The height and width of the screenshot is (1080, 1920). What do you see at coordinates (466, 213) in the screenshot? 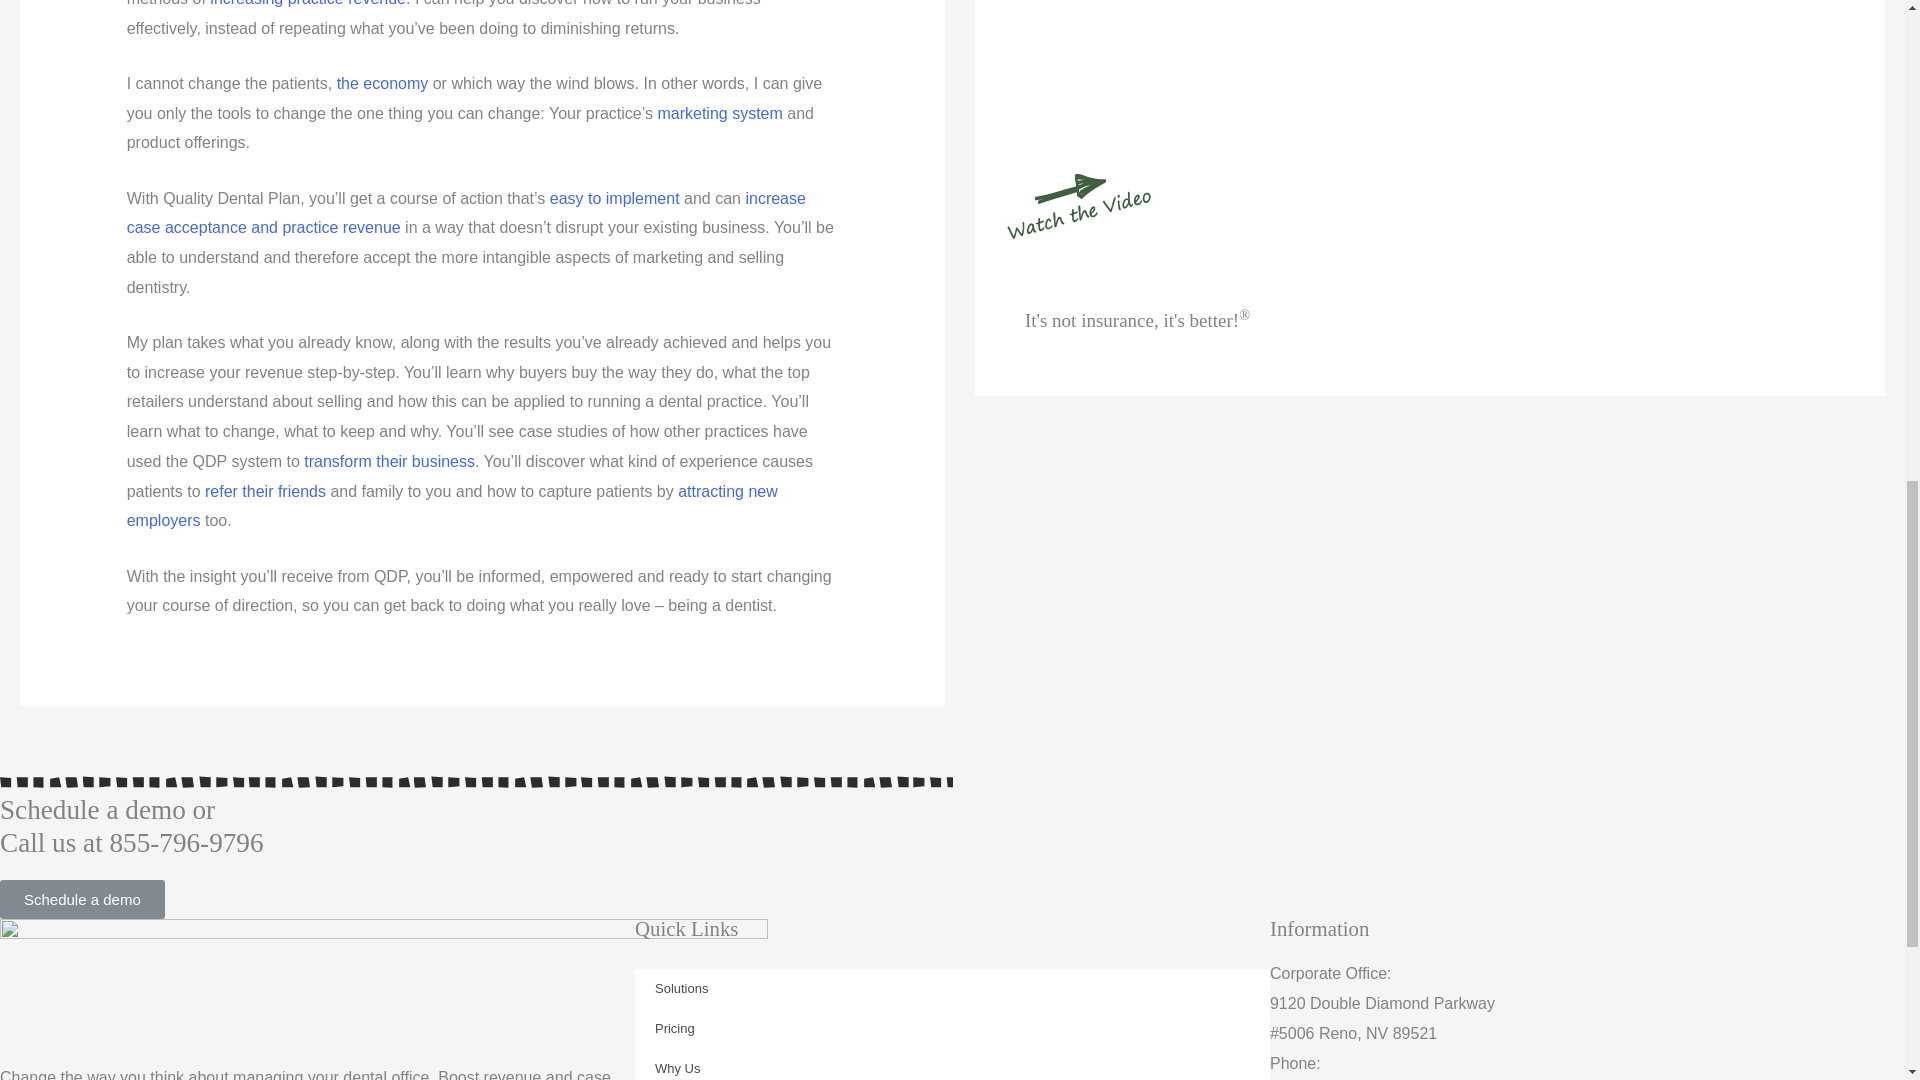
I see `Shift to a Consultative Approach` at bounding box center [466, 213].